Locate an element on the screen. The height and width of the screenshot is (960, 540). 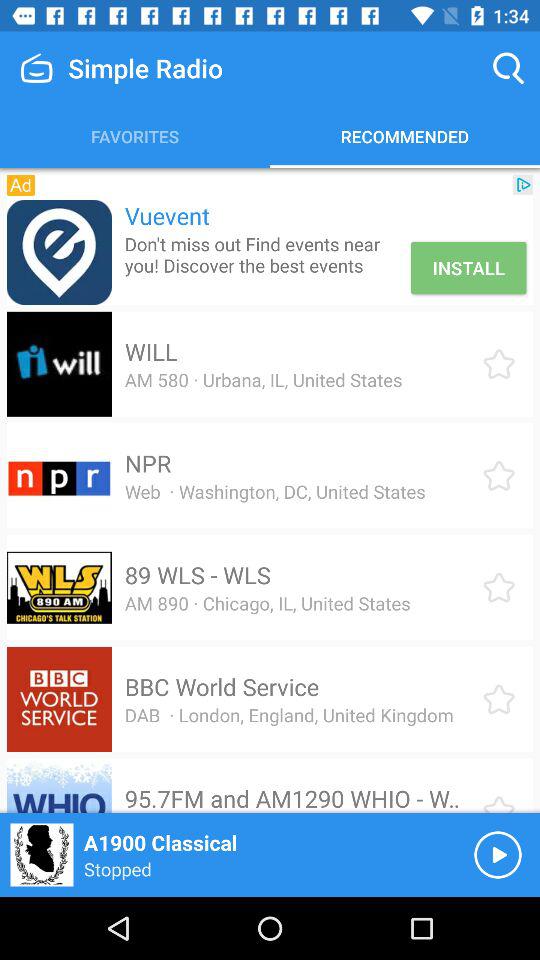
turn on the item to the left of vuevent item is located at coordinates (58, 252).